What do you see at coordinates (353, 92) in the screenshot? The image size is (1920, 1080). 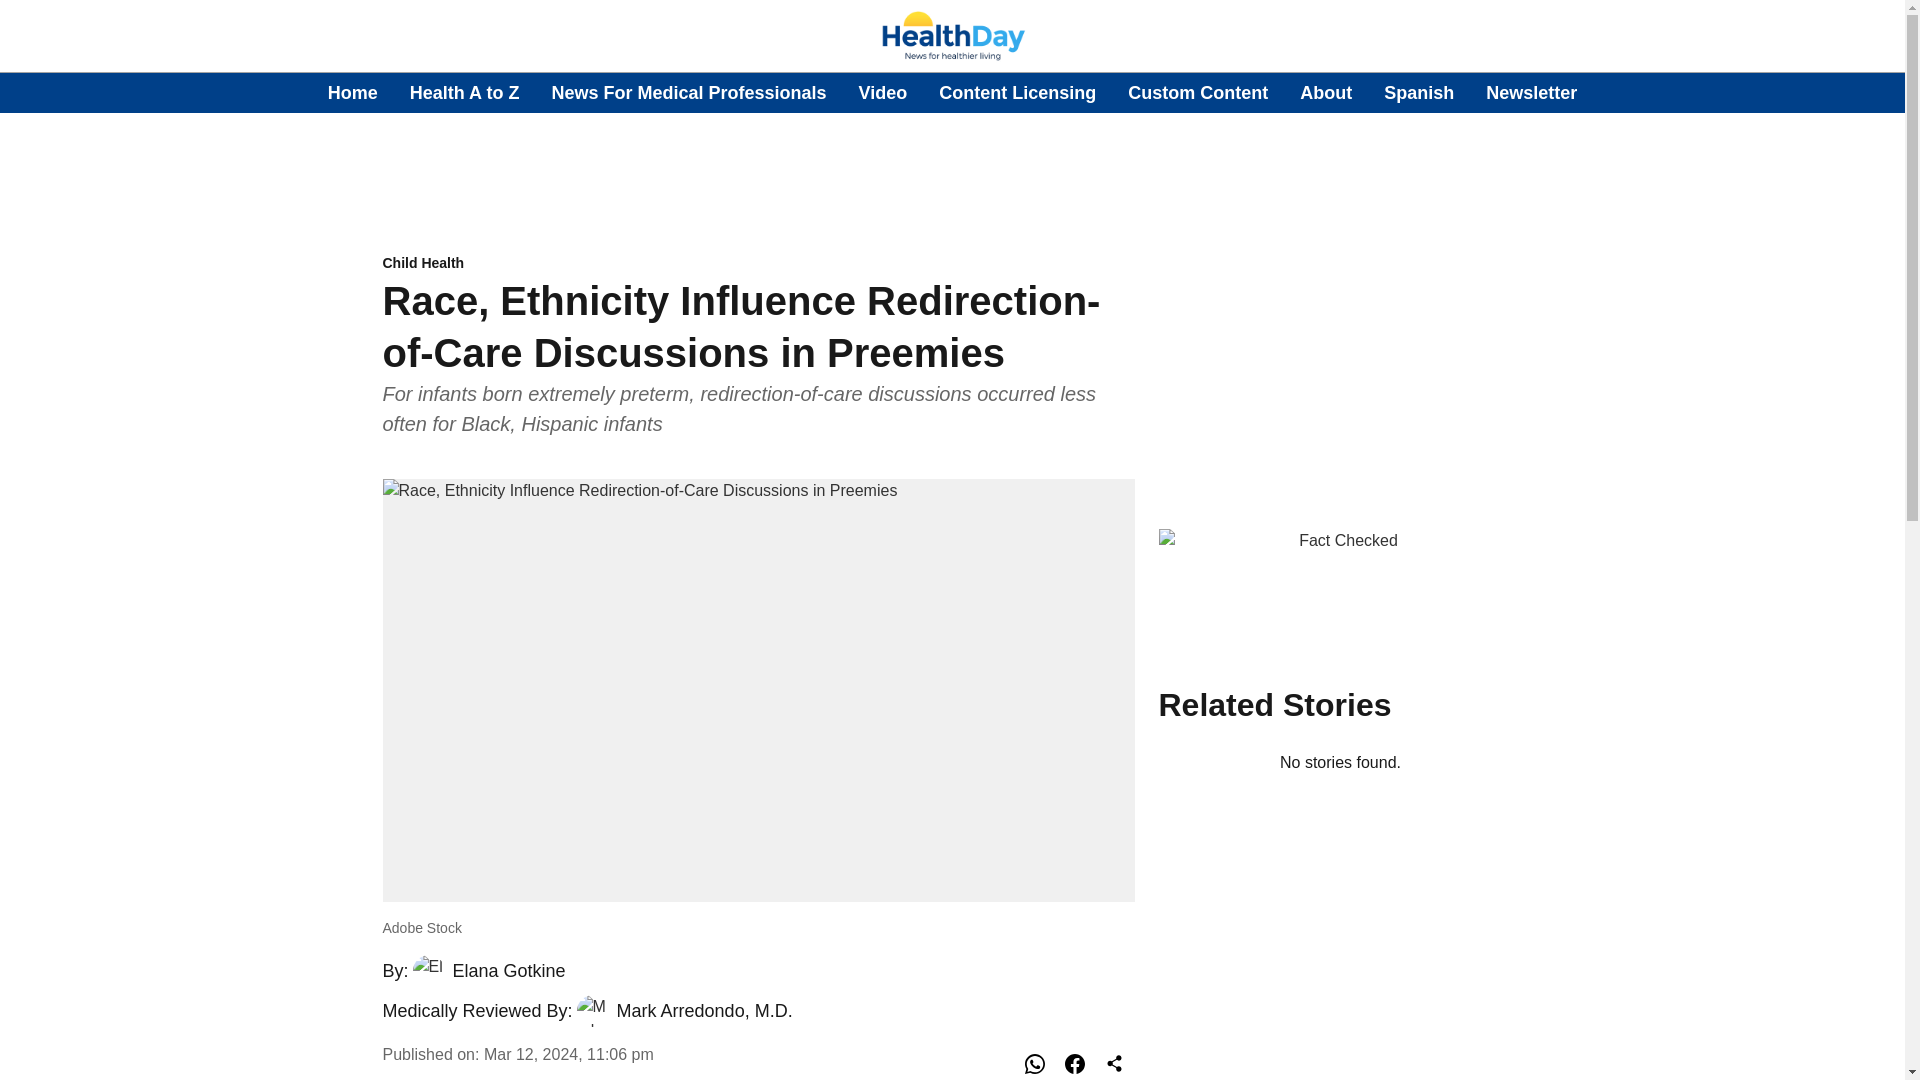 I see `Home` at bounding box center [353, 92].